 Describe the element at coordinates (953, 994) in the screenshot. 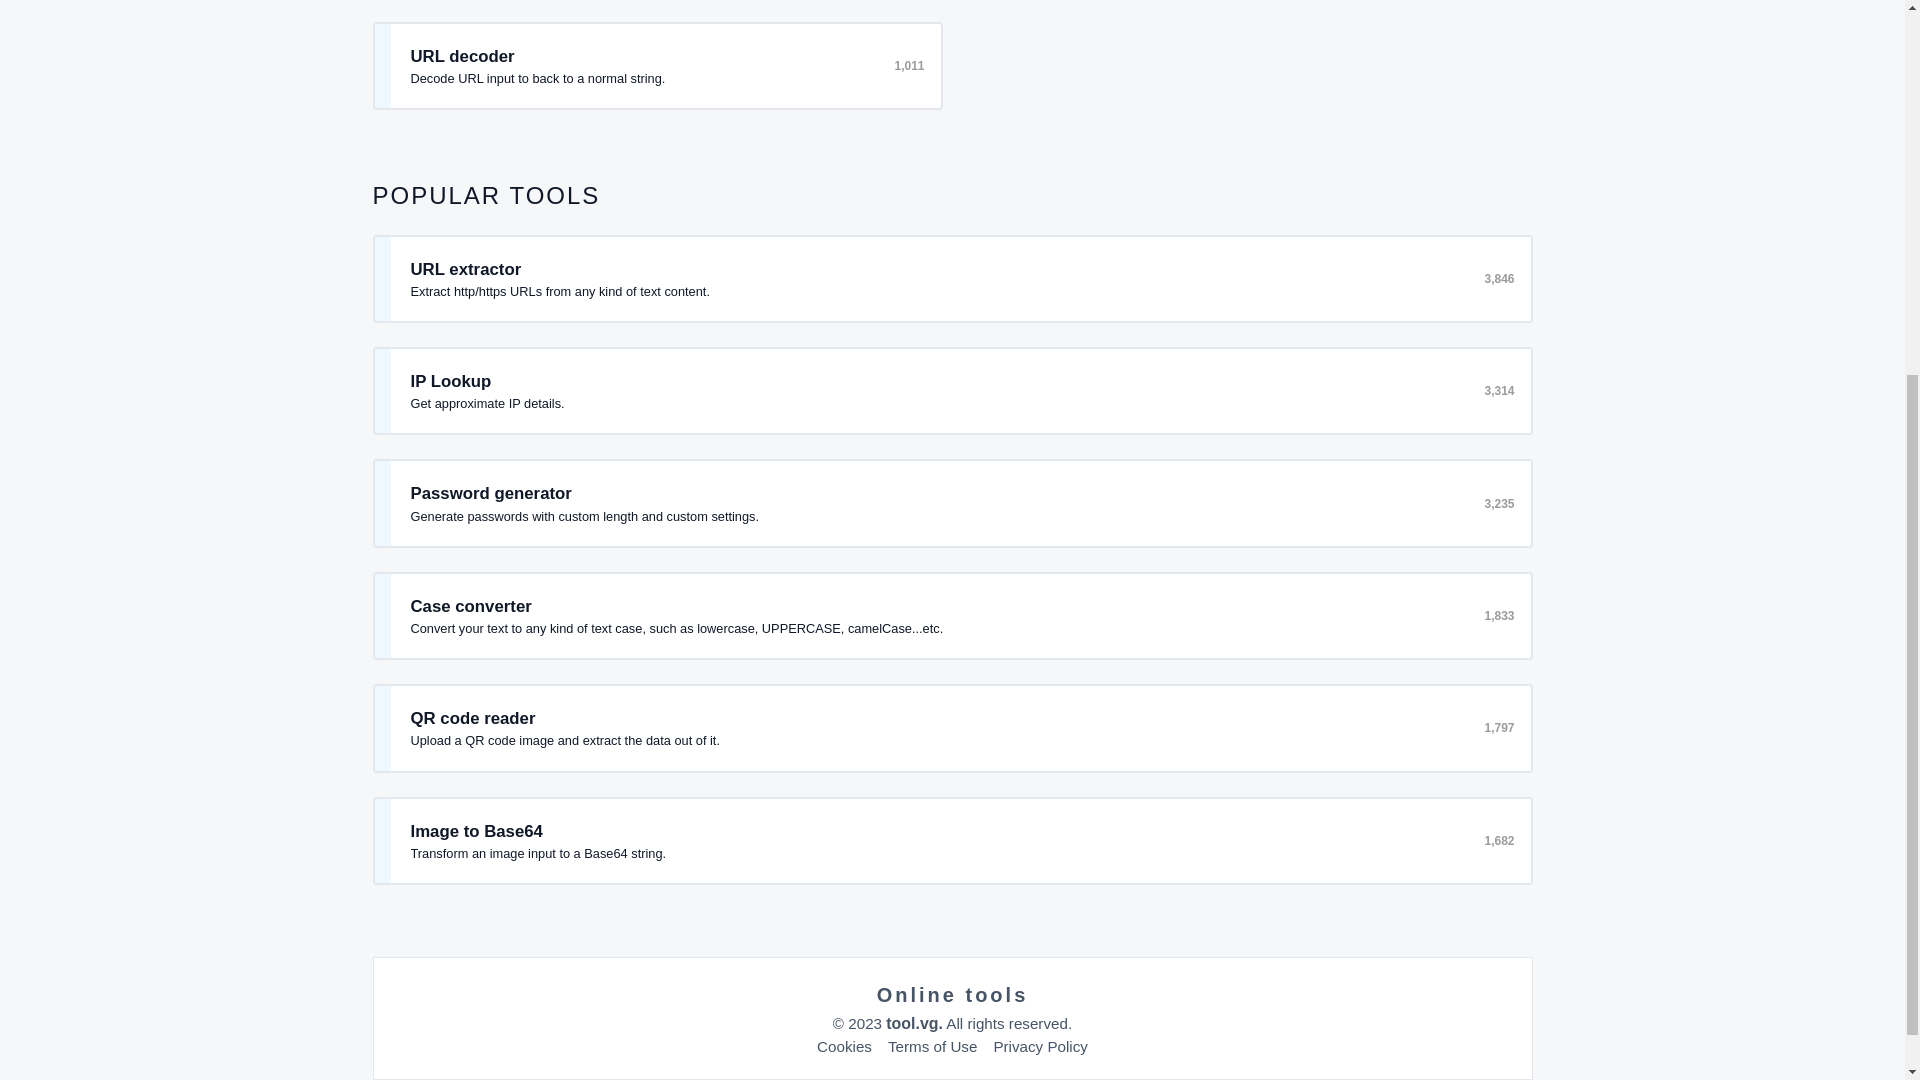

I see `Online tools` at that location.